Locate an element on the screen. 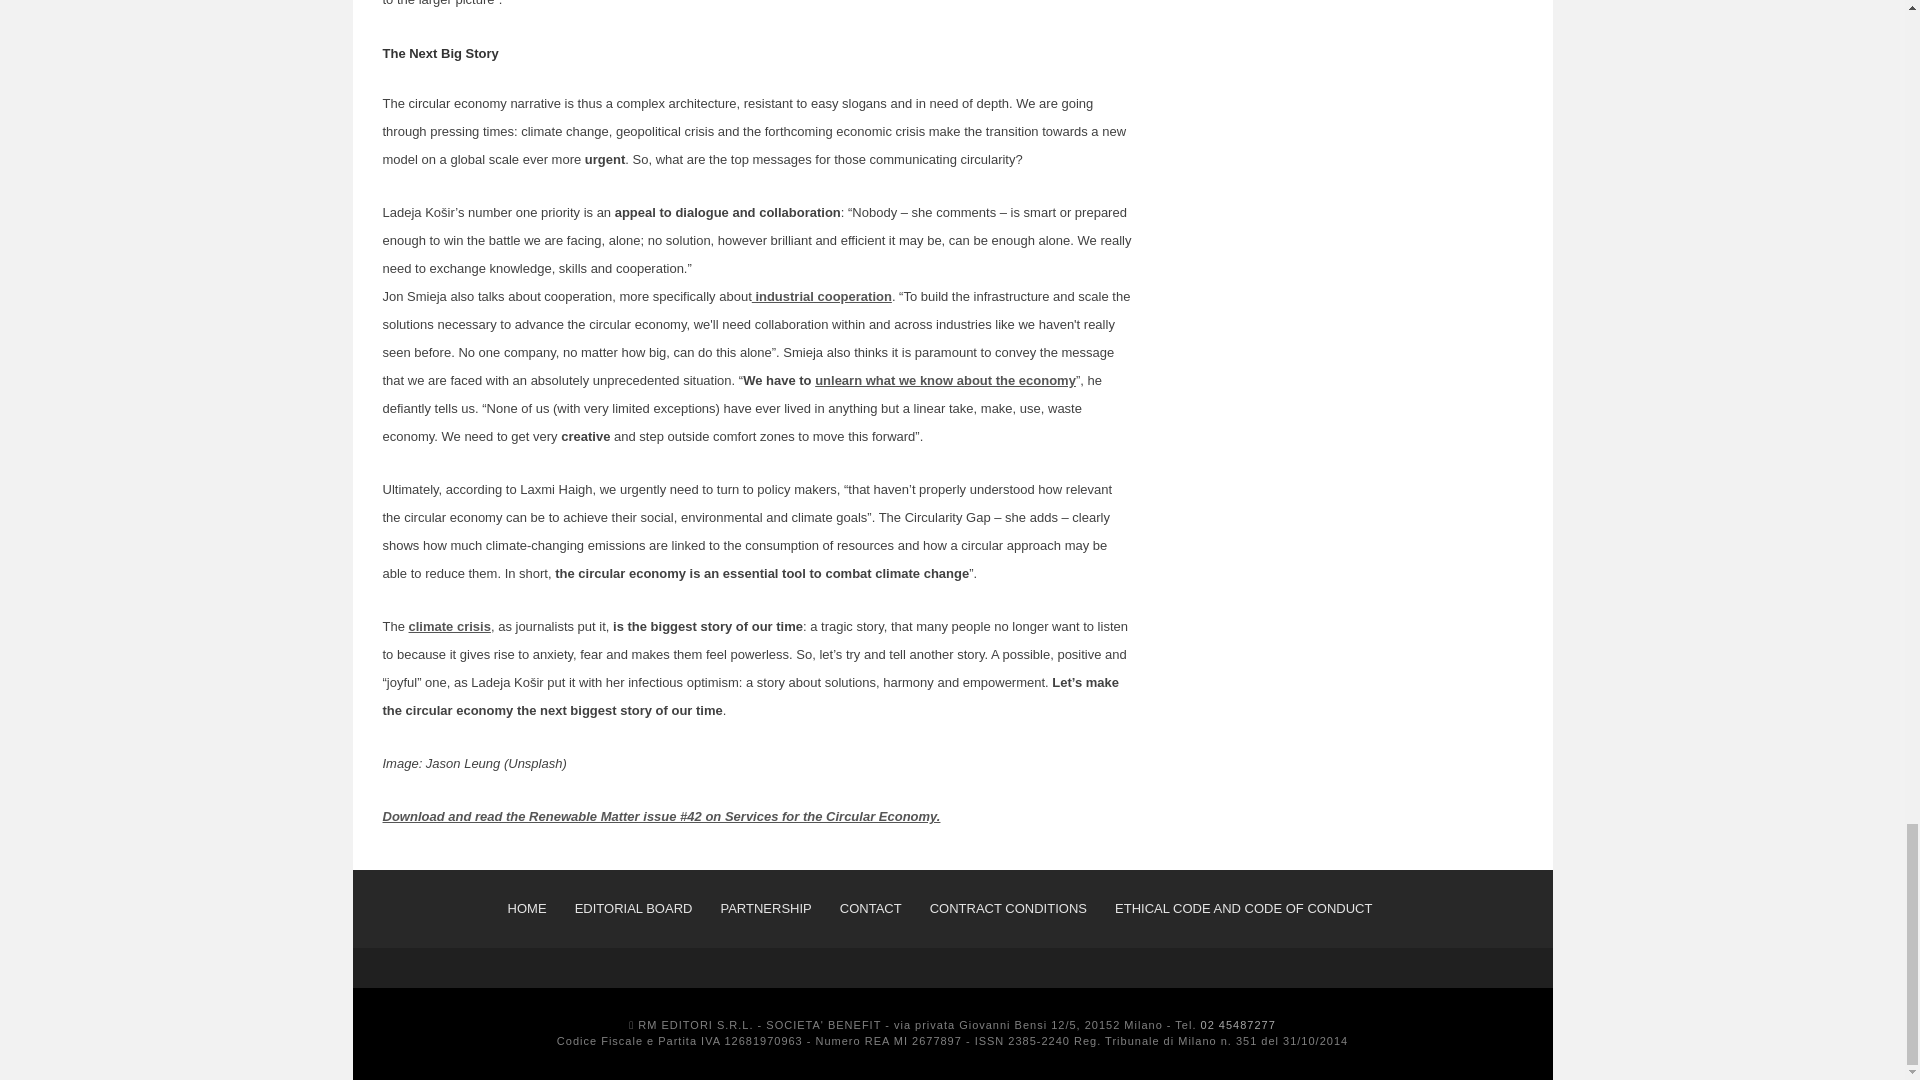  Ethical Code and Code of Conduct is located at coordinates (1244, 908).